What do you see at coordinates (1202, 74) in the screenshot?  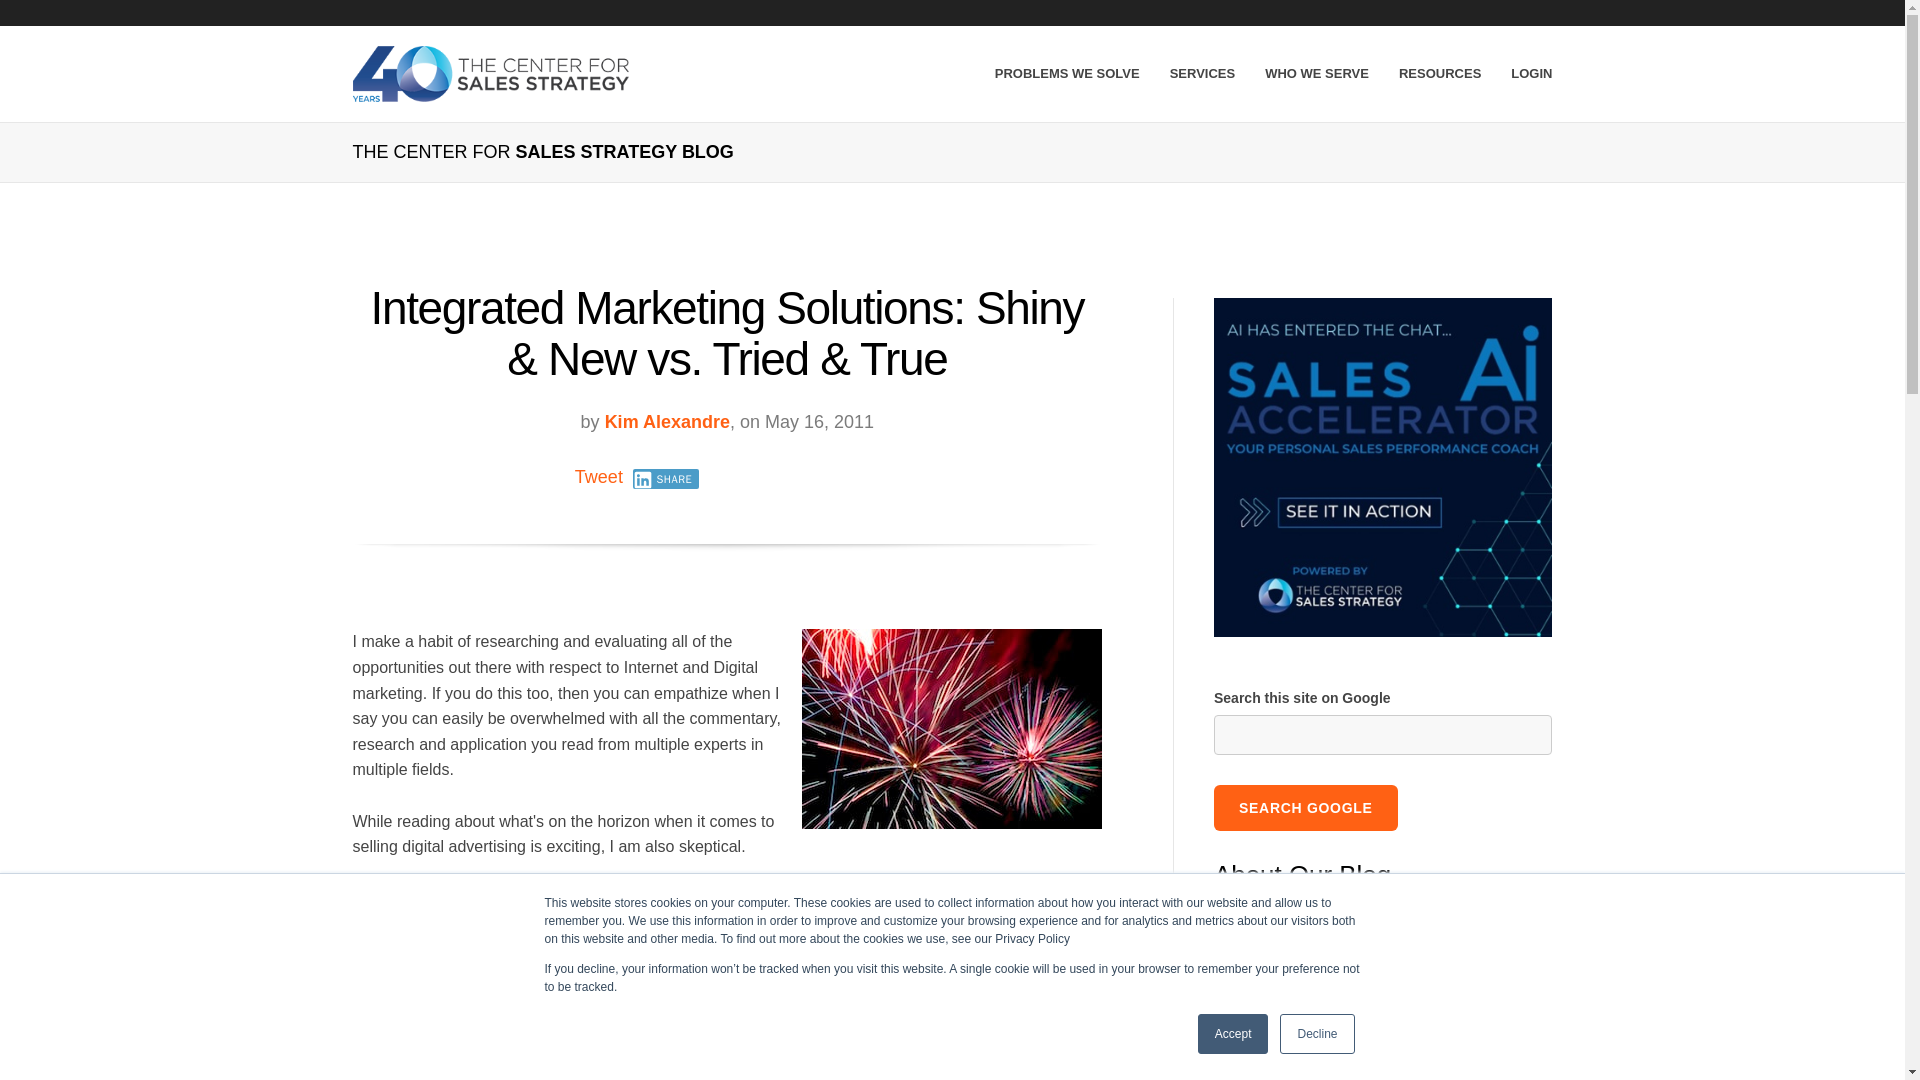 I see `SERVICES` at bounding box center [1202, 74].